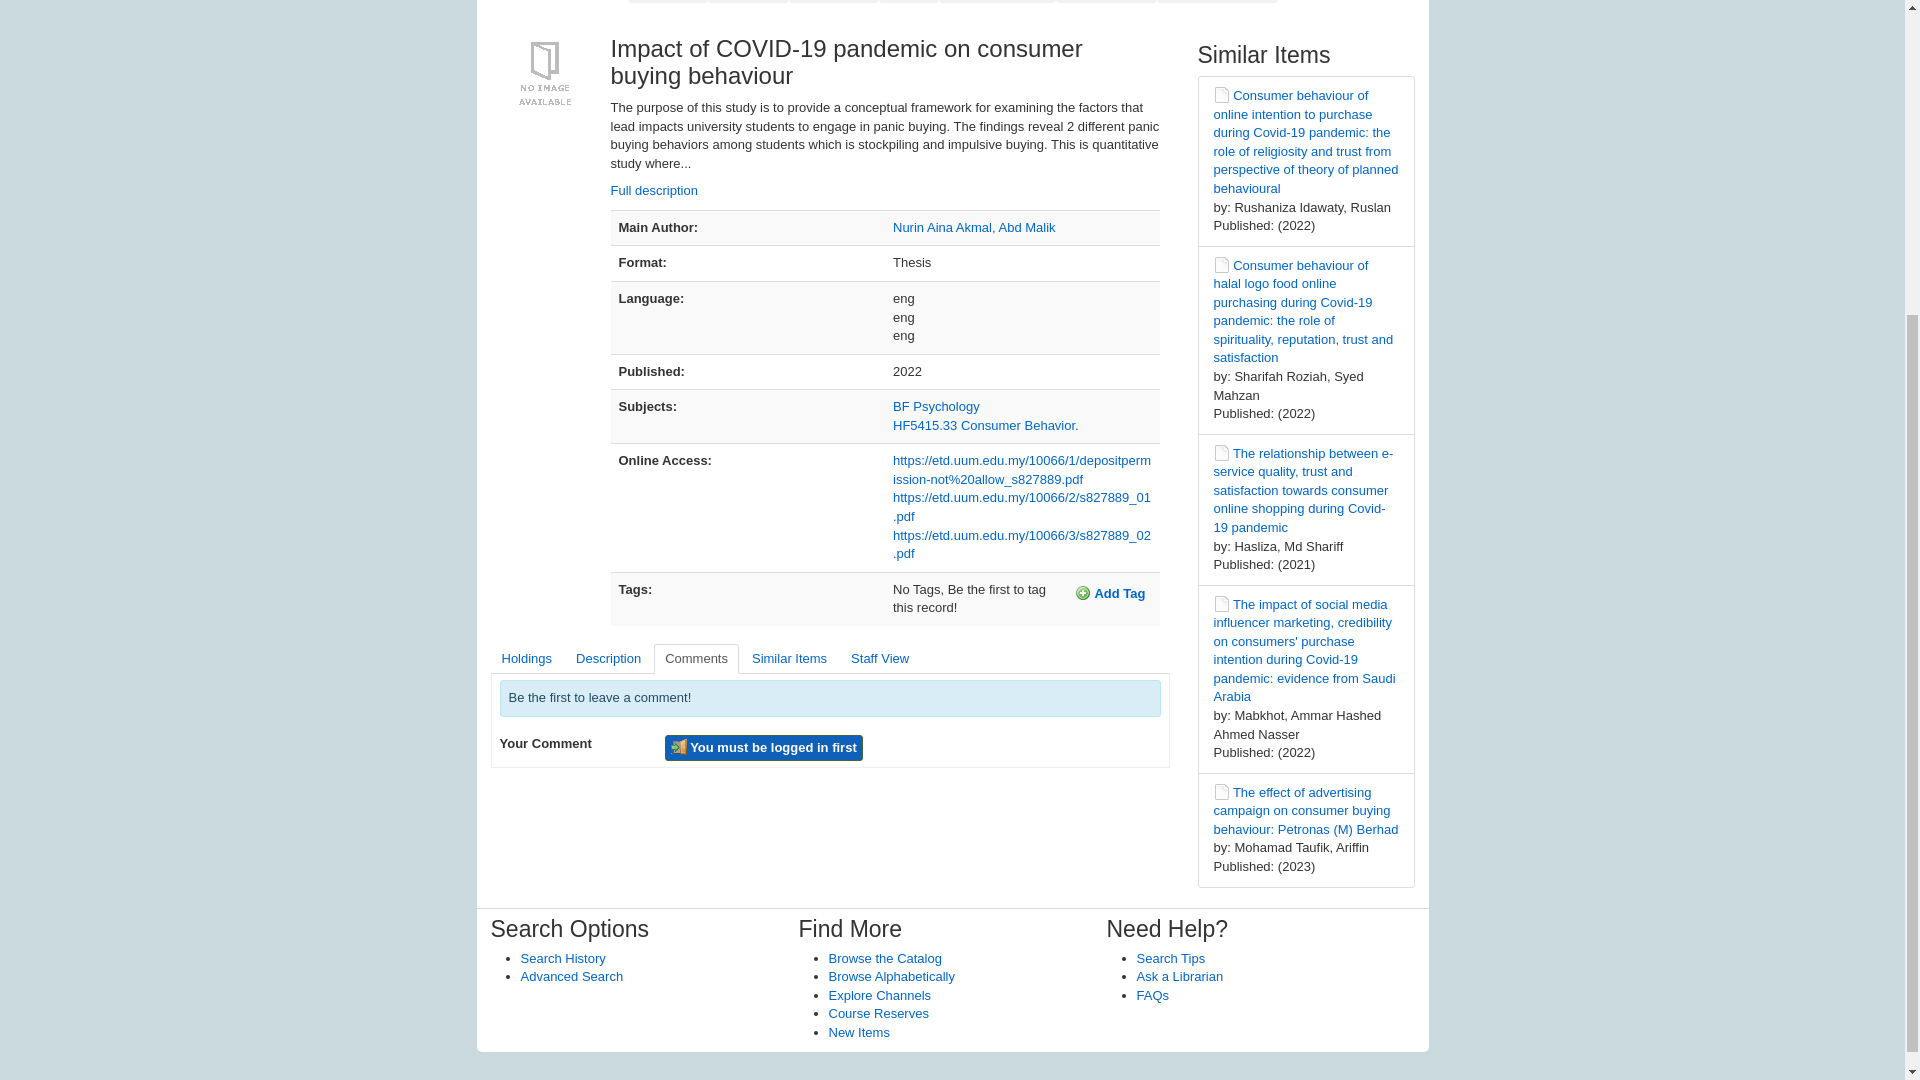 The height and width of the screenshot is (1080, 1920). What do you see at coordinates (1222, 265) in the screenshot?
I see `Thesis` at bounding box center [1222, 265].